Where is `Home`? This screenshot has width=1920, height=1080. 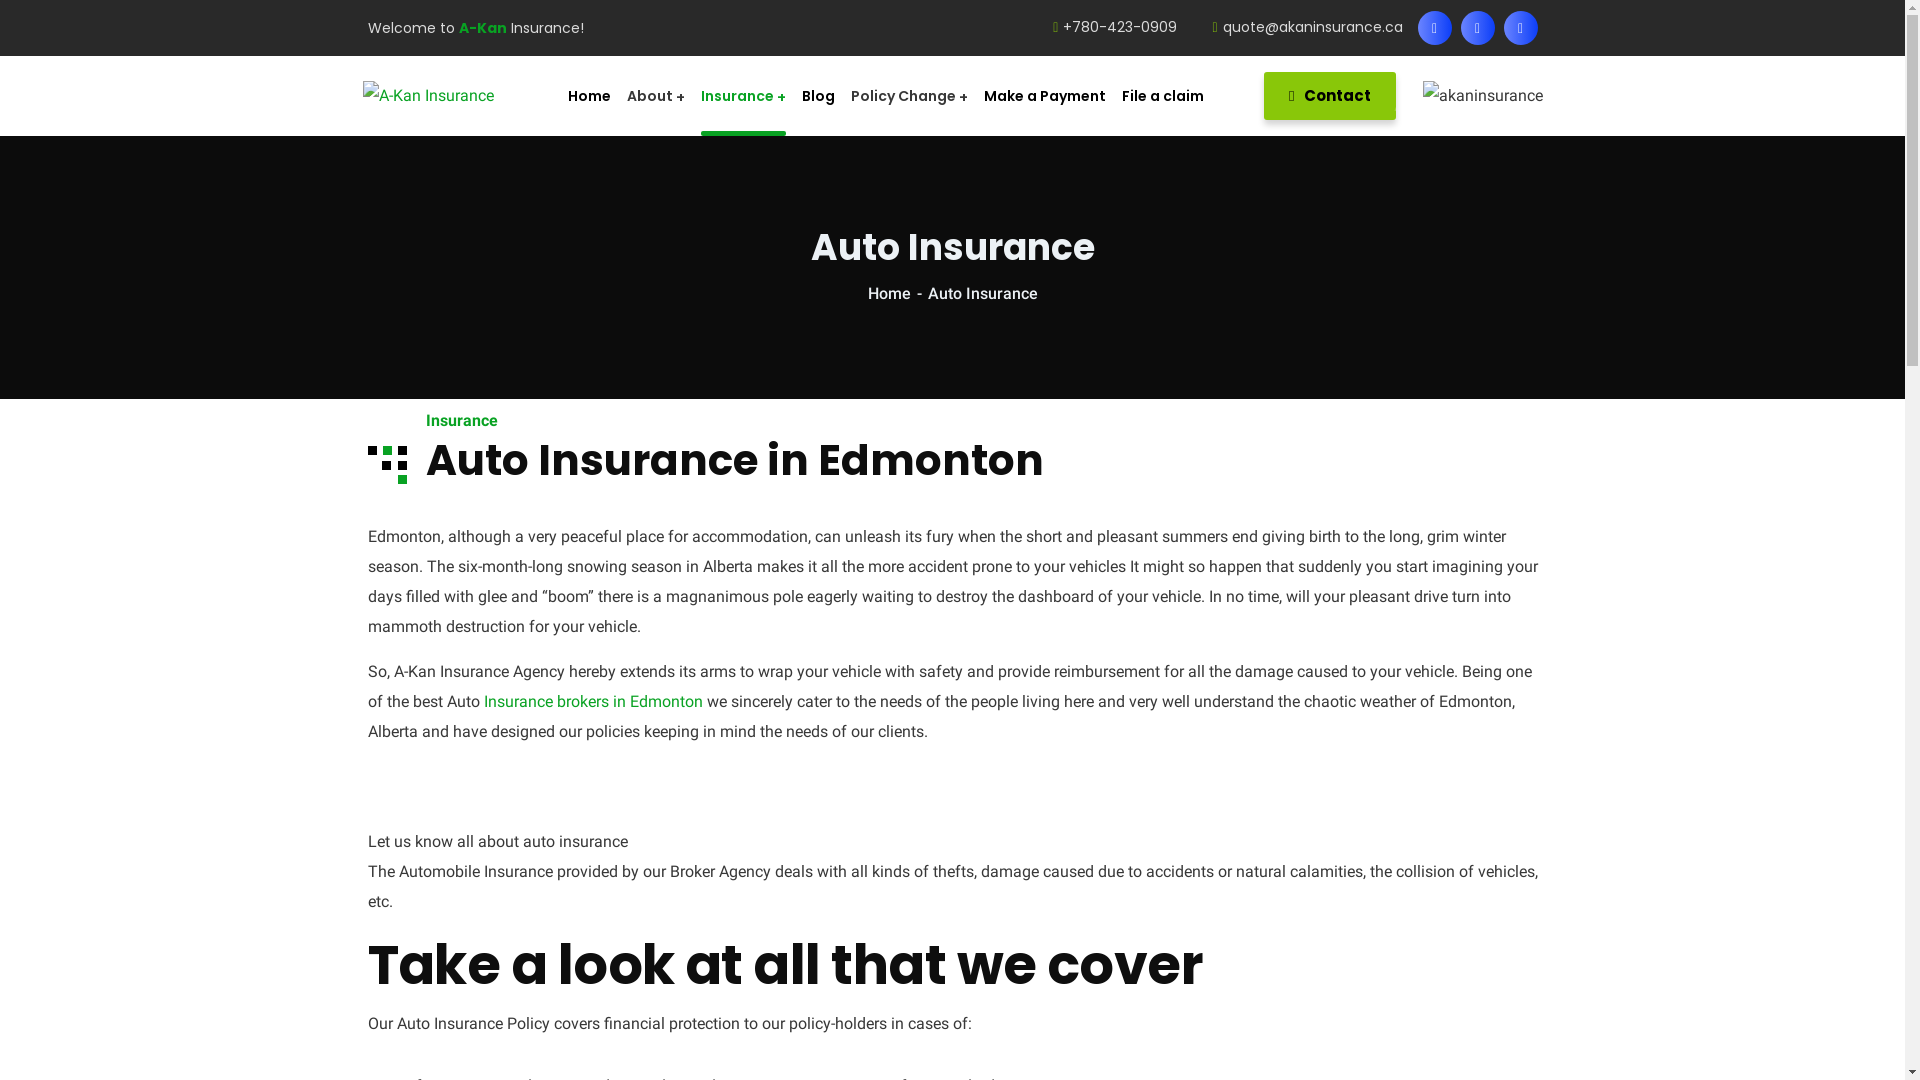 Home is located at coordinates (898, 294).